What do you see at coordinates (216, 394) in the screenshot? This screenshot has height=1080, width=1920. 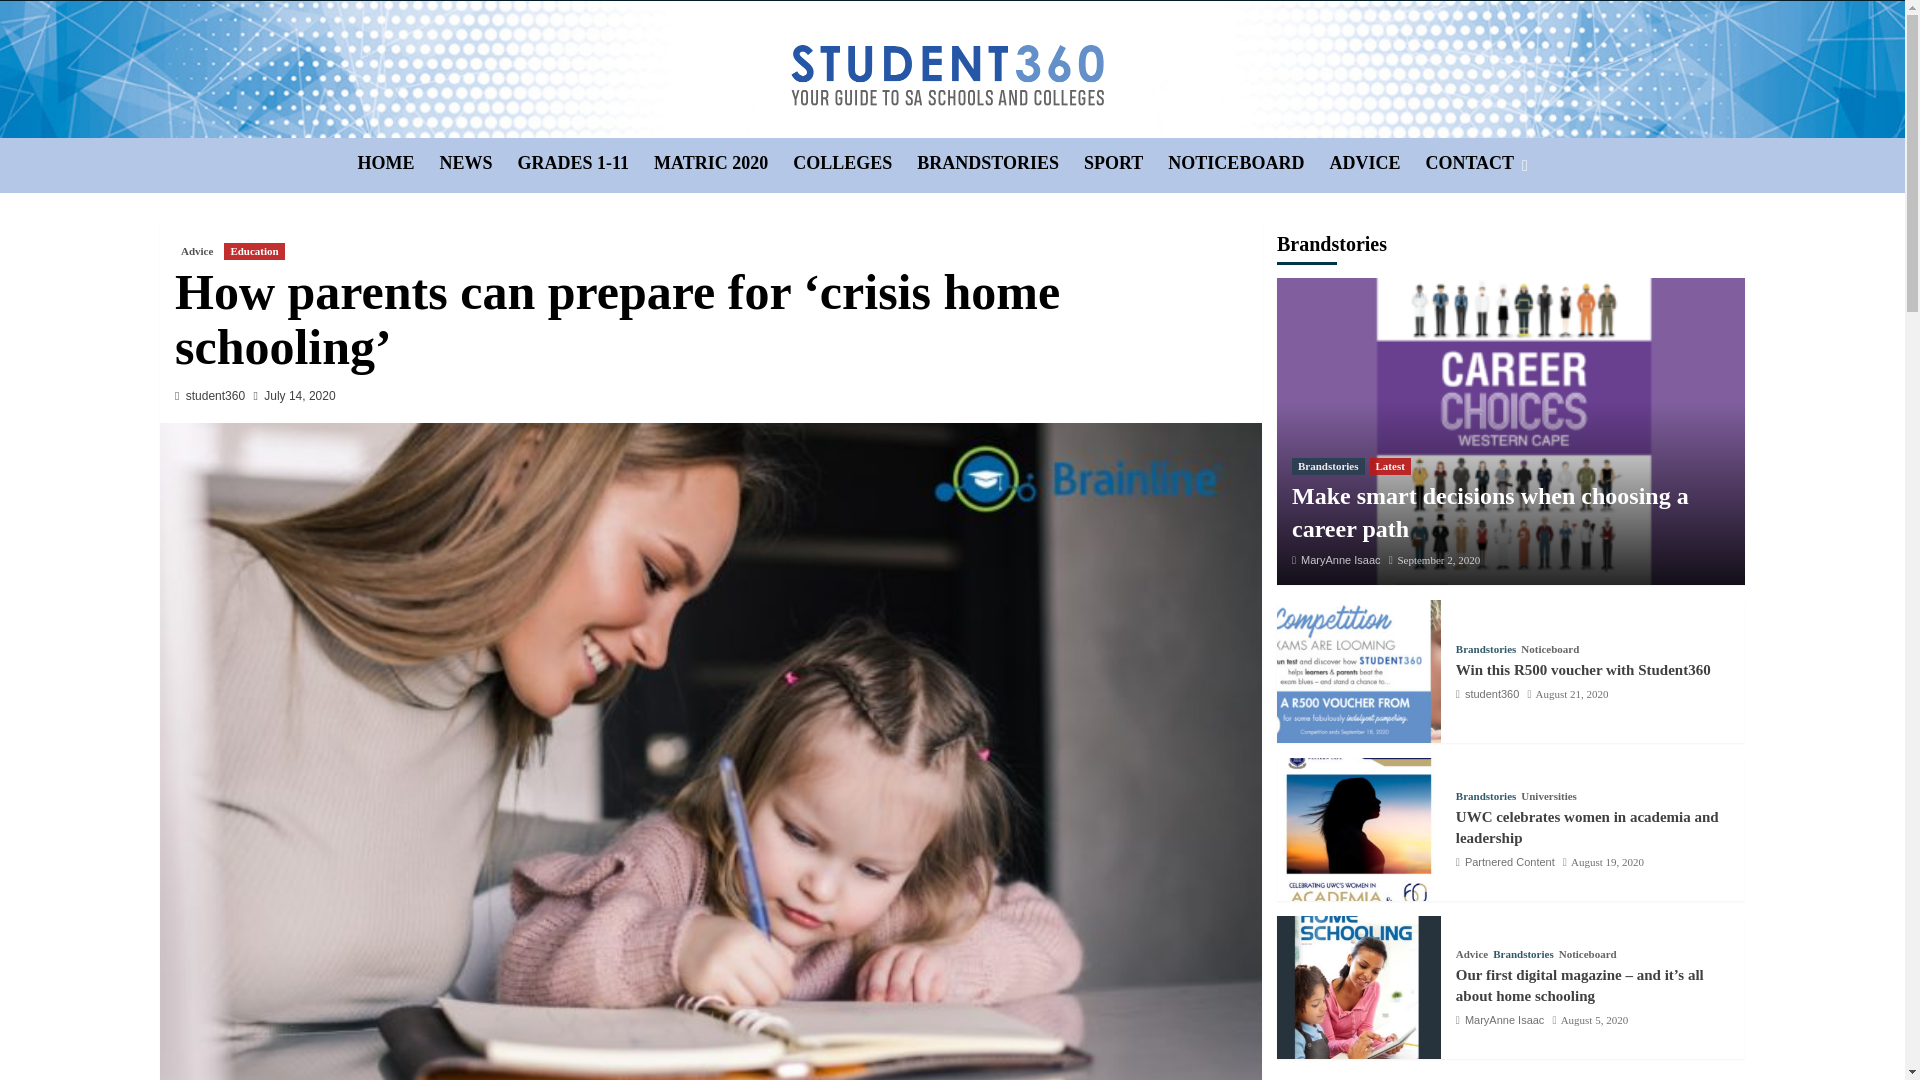 I see `student360` at bounding box center [216, 394].